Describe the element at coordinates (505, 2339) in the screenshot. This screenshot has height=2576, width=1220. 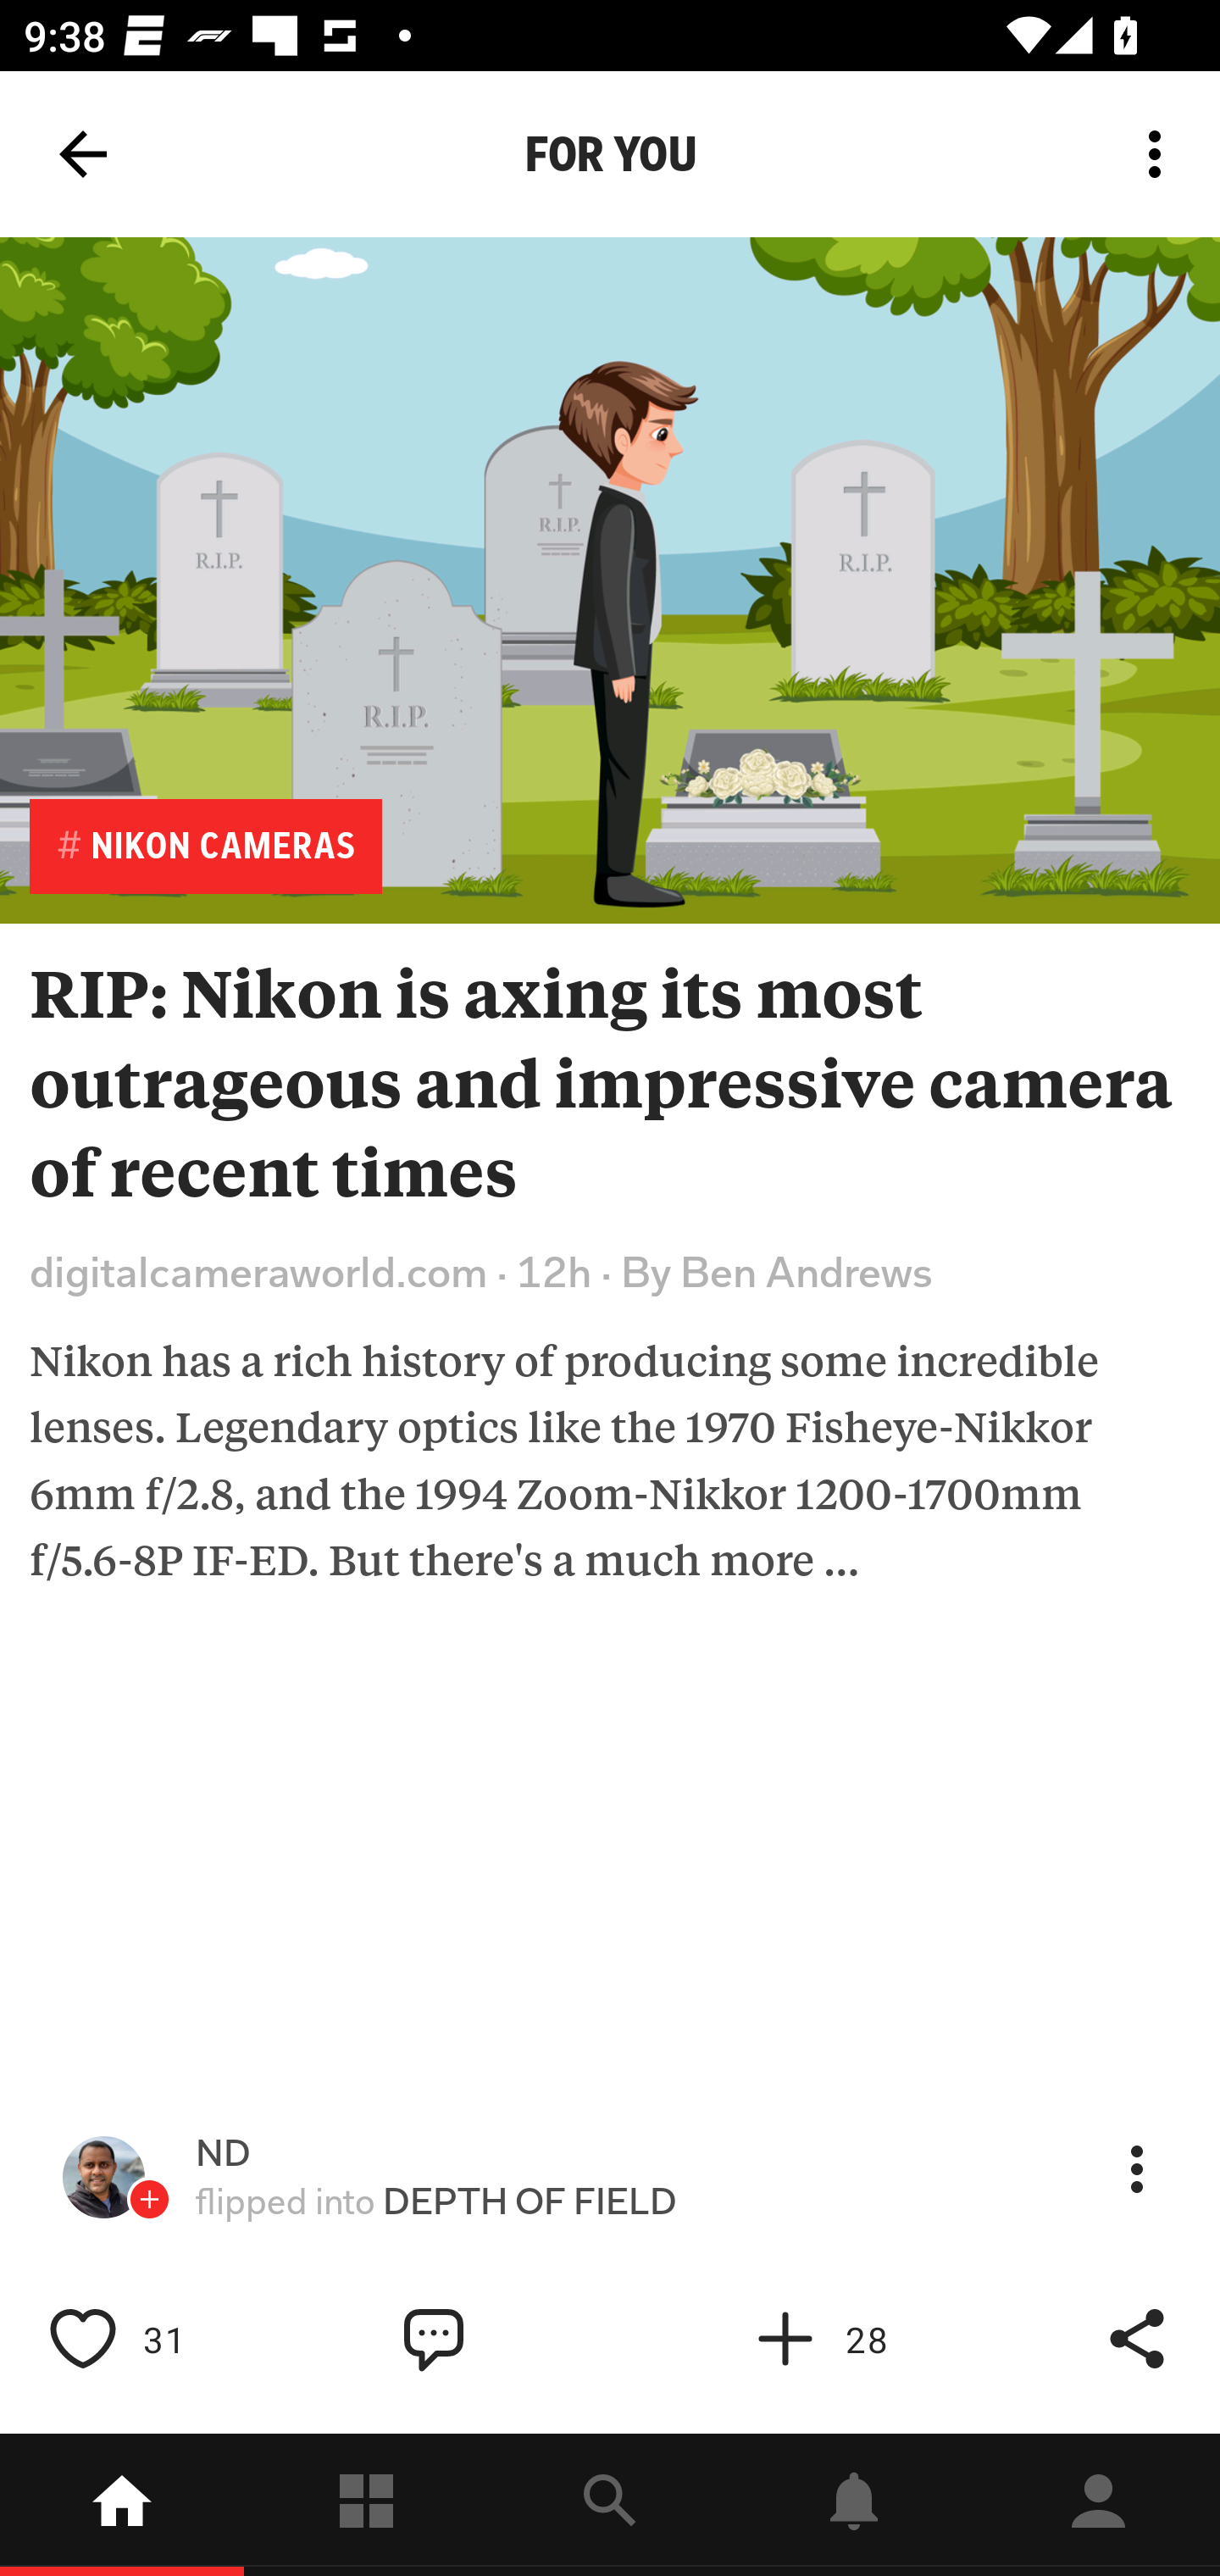
I see `Write a comment…` at that location.